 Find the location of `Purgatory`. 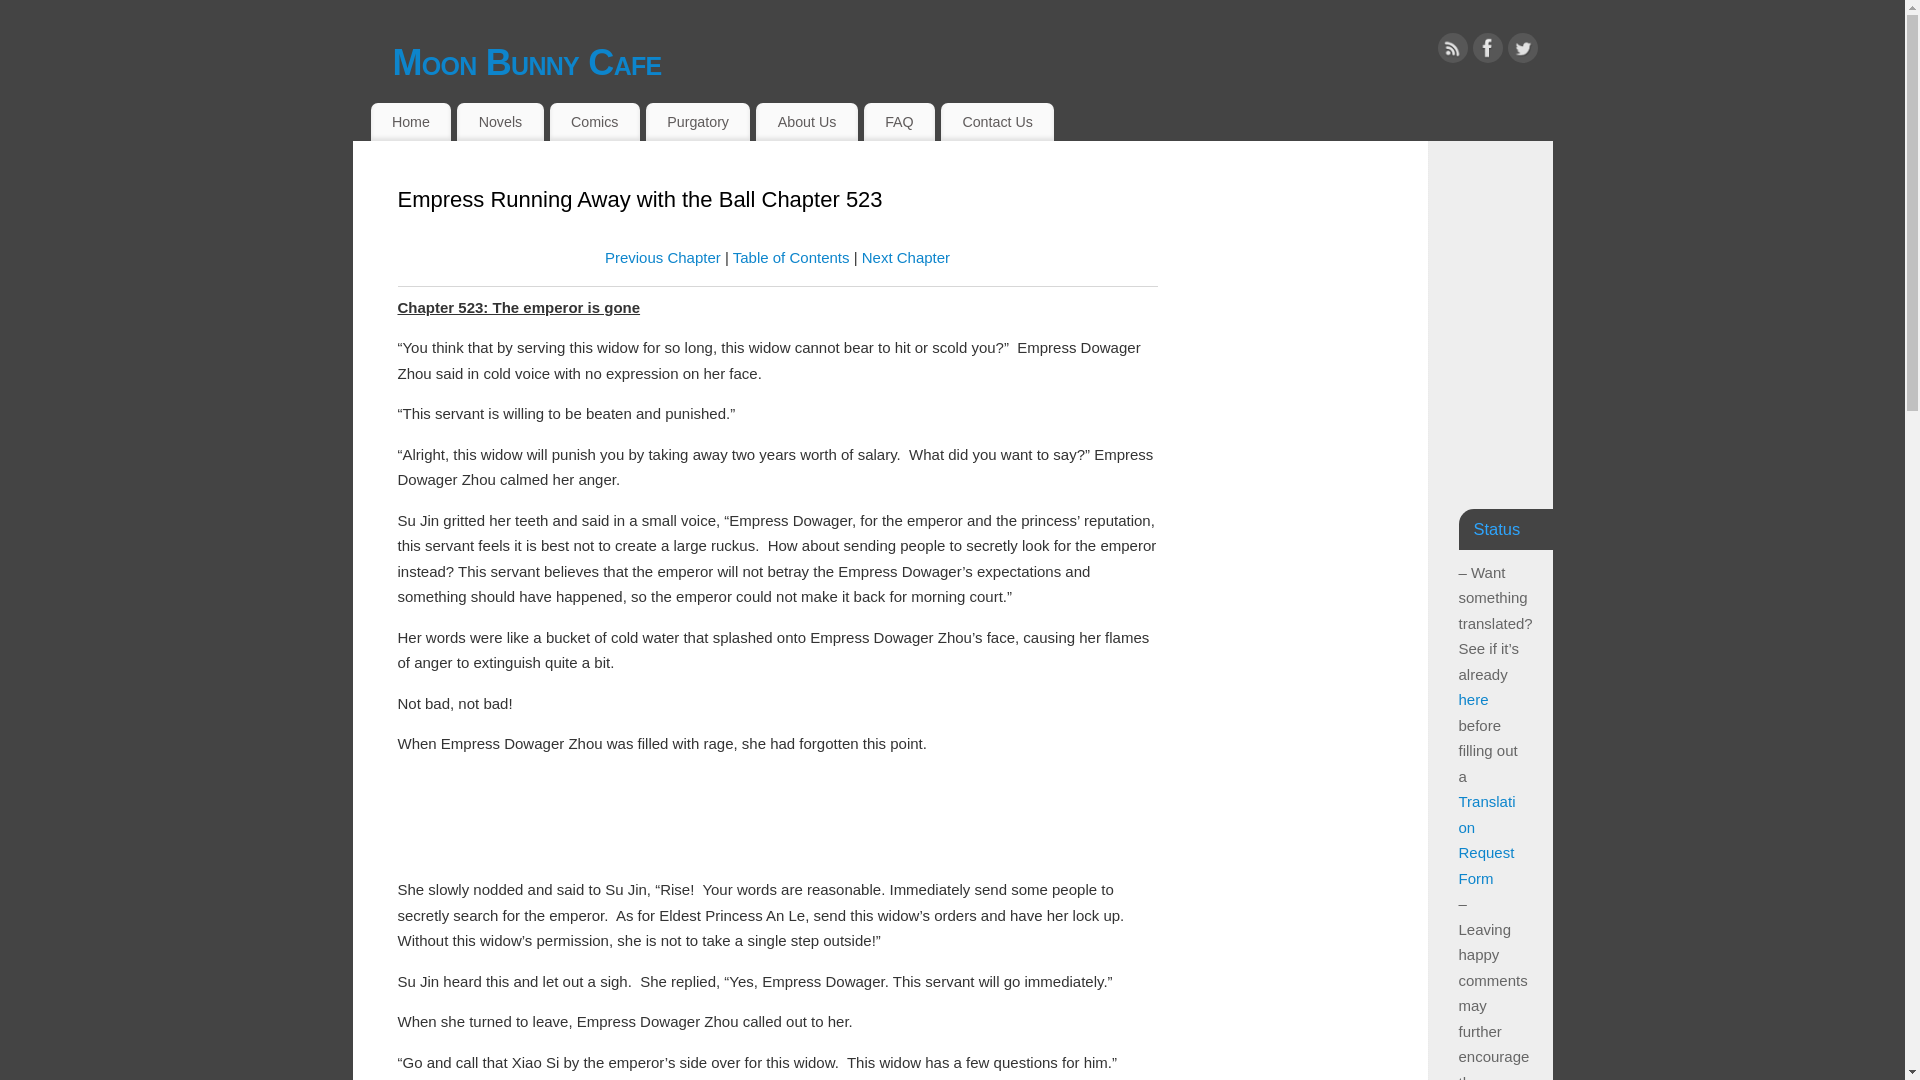

Purgatory is located at coordinates (698, 122).